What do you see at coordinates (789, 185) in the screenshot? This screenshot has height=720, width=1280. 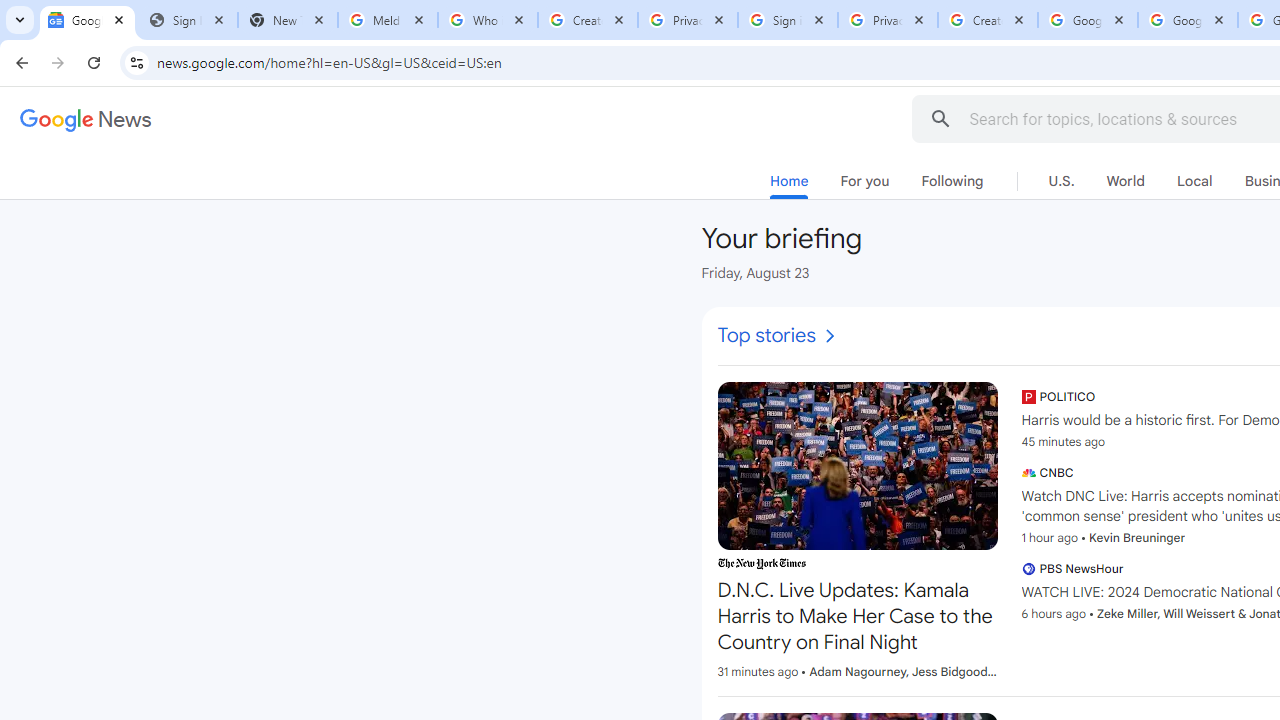 I see `Home` at bounding box center [789, 185].